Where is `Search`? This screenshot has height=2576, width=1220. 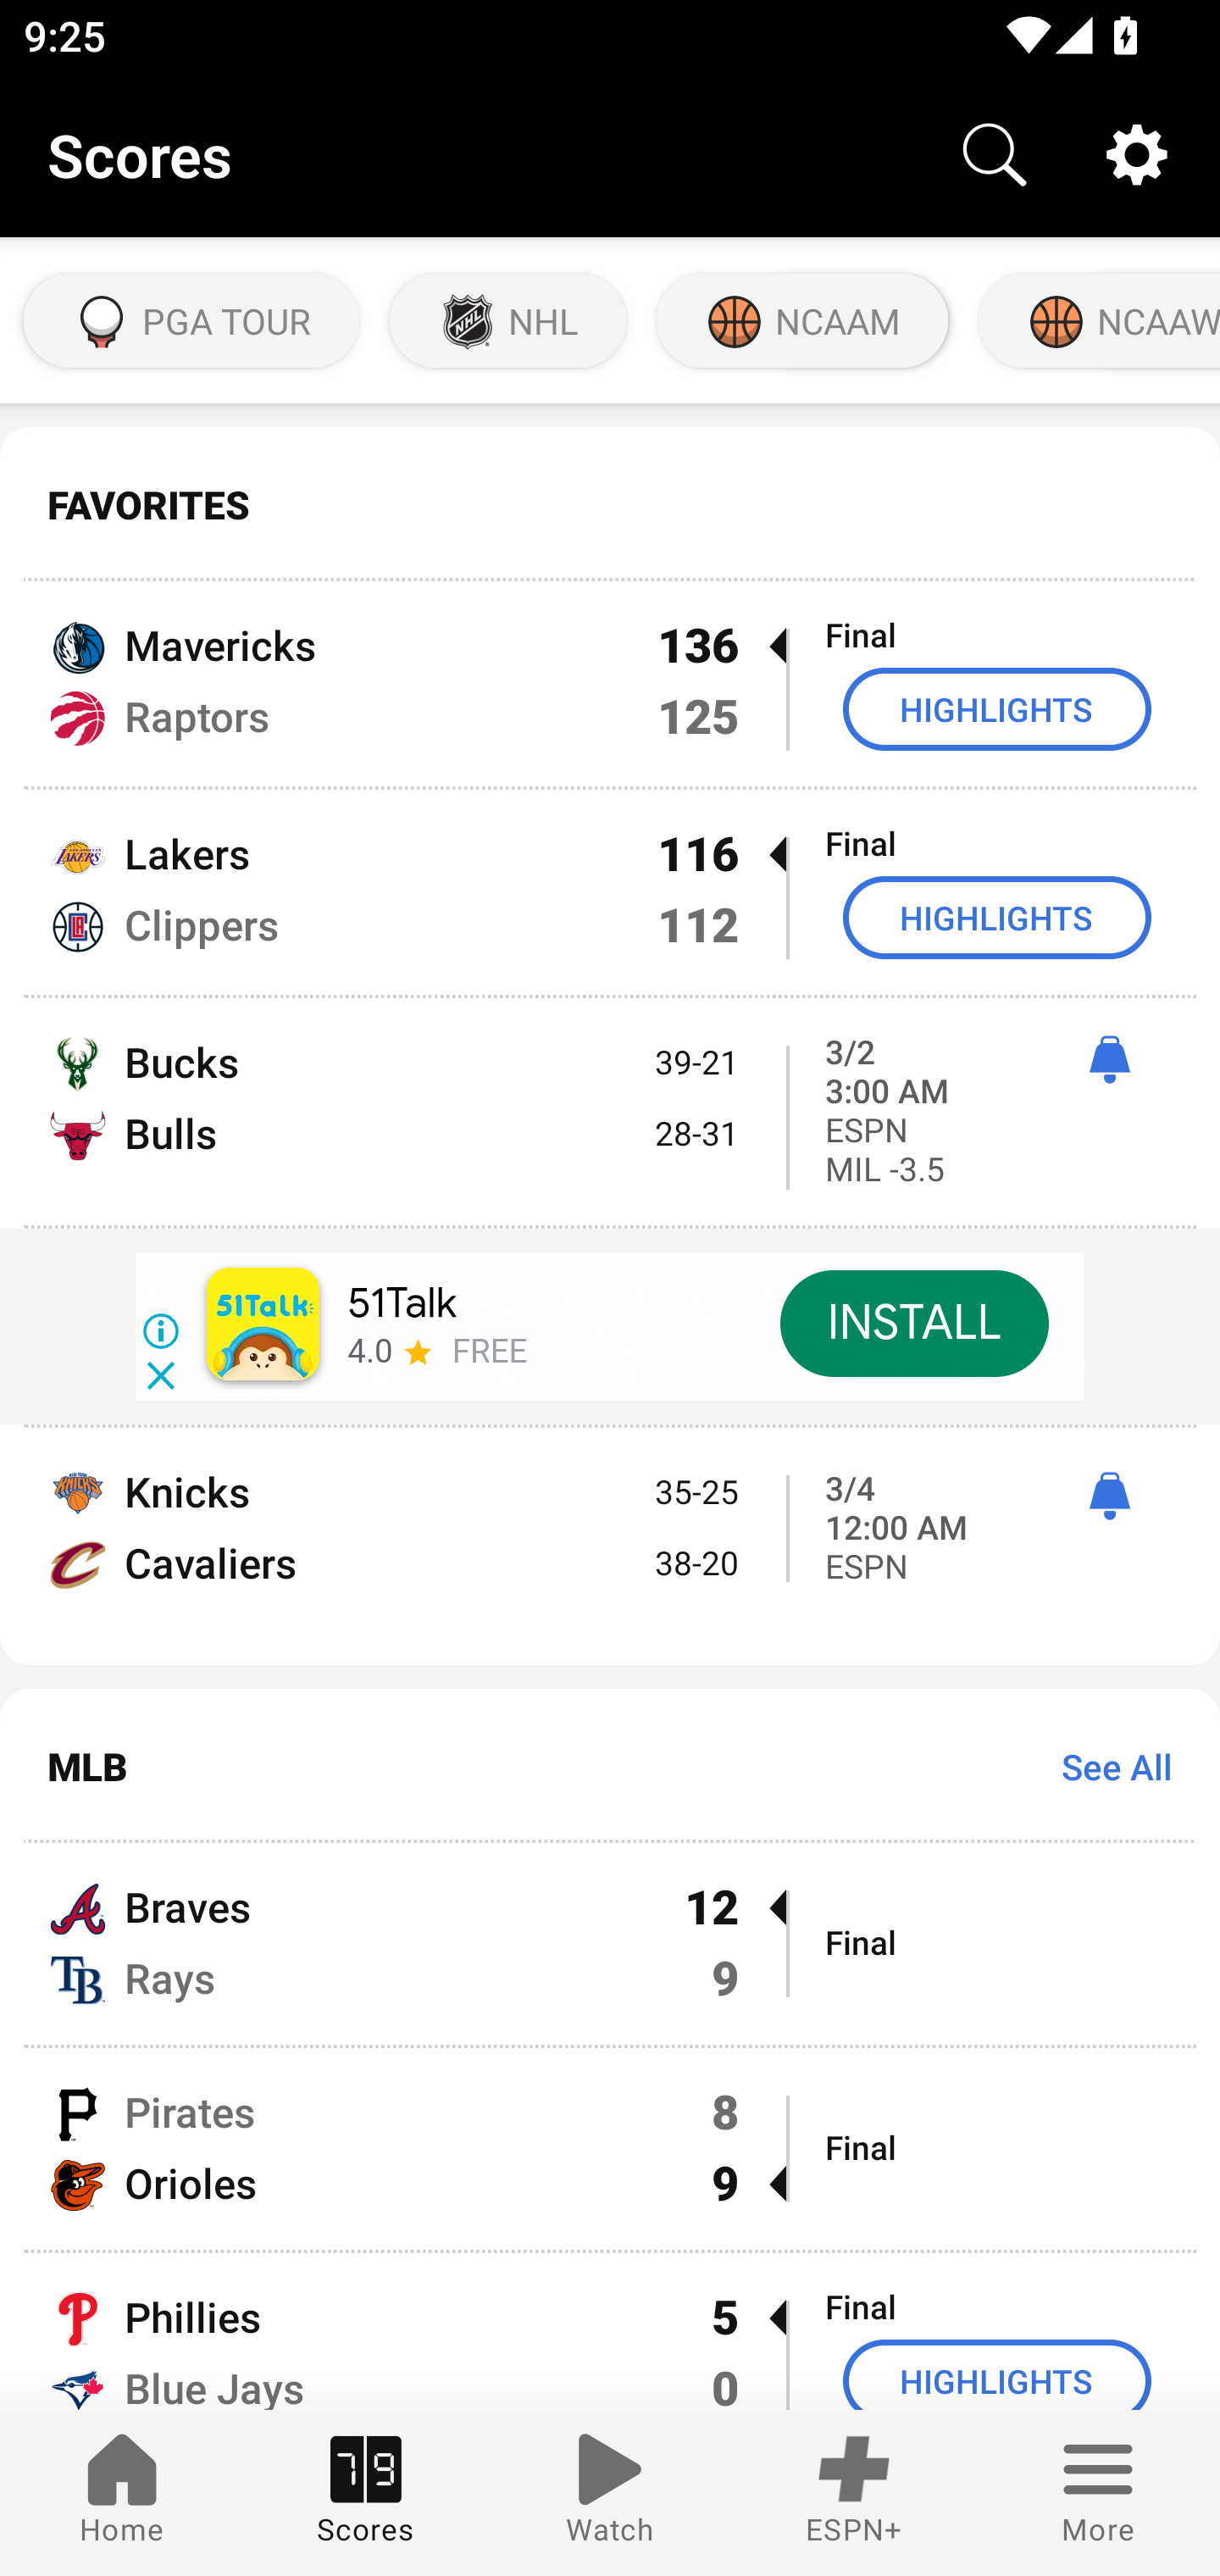
Search is located at coordinates (995, 154).